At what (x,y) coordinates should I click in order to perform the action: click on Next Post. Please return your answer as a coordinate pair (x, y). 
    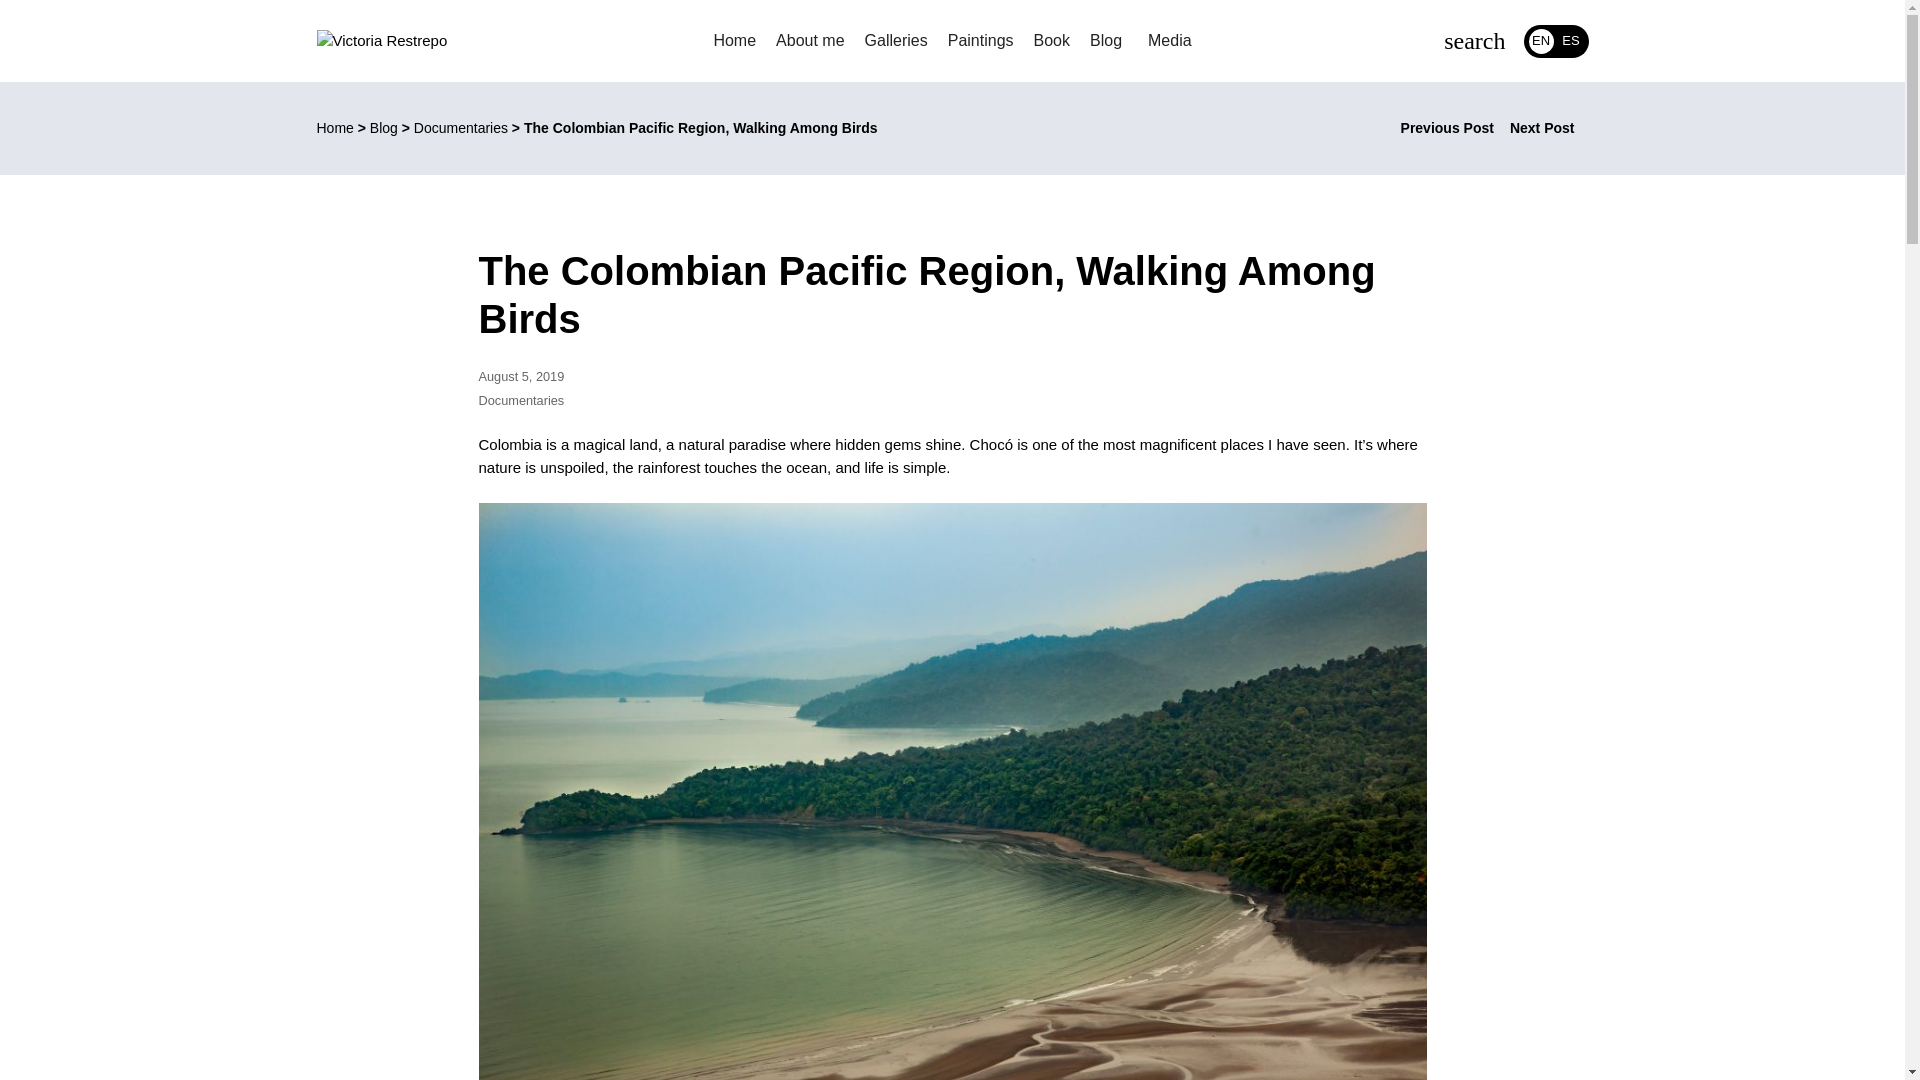
    Looking at the image, I should click on (1549, 128).